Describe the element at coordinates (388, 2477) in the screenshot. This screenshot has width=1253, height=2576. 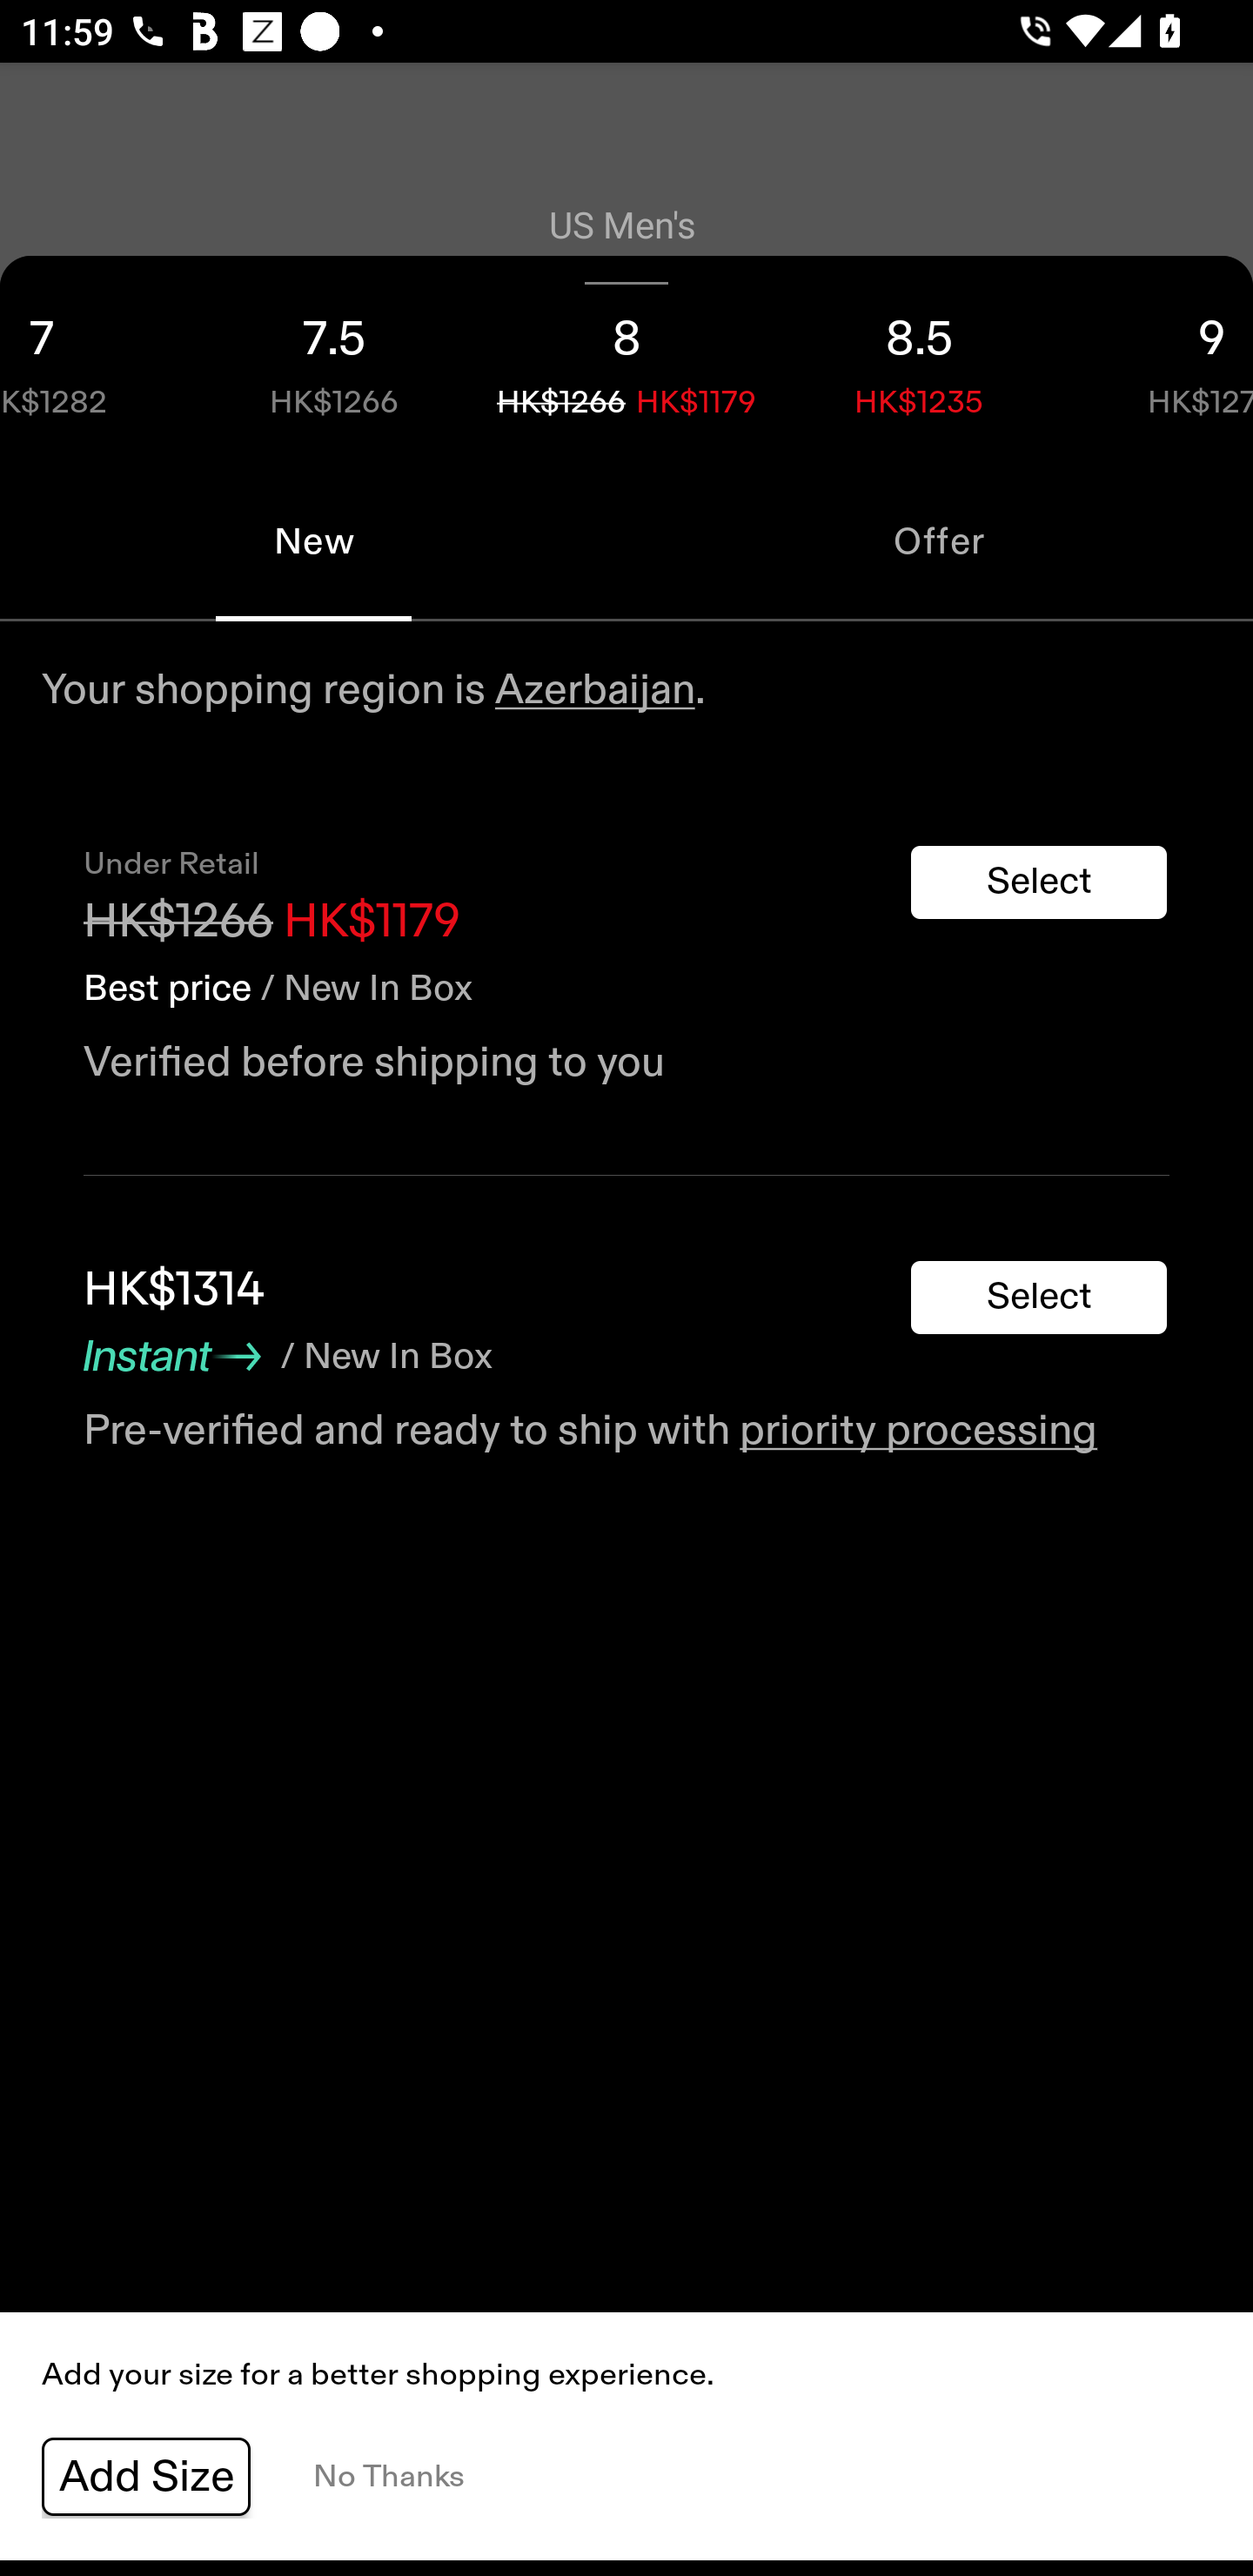
I see `No Thanks` at that location.